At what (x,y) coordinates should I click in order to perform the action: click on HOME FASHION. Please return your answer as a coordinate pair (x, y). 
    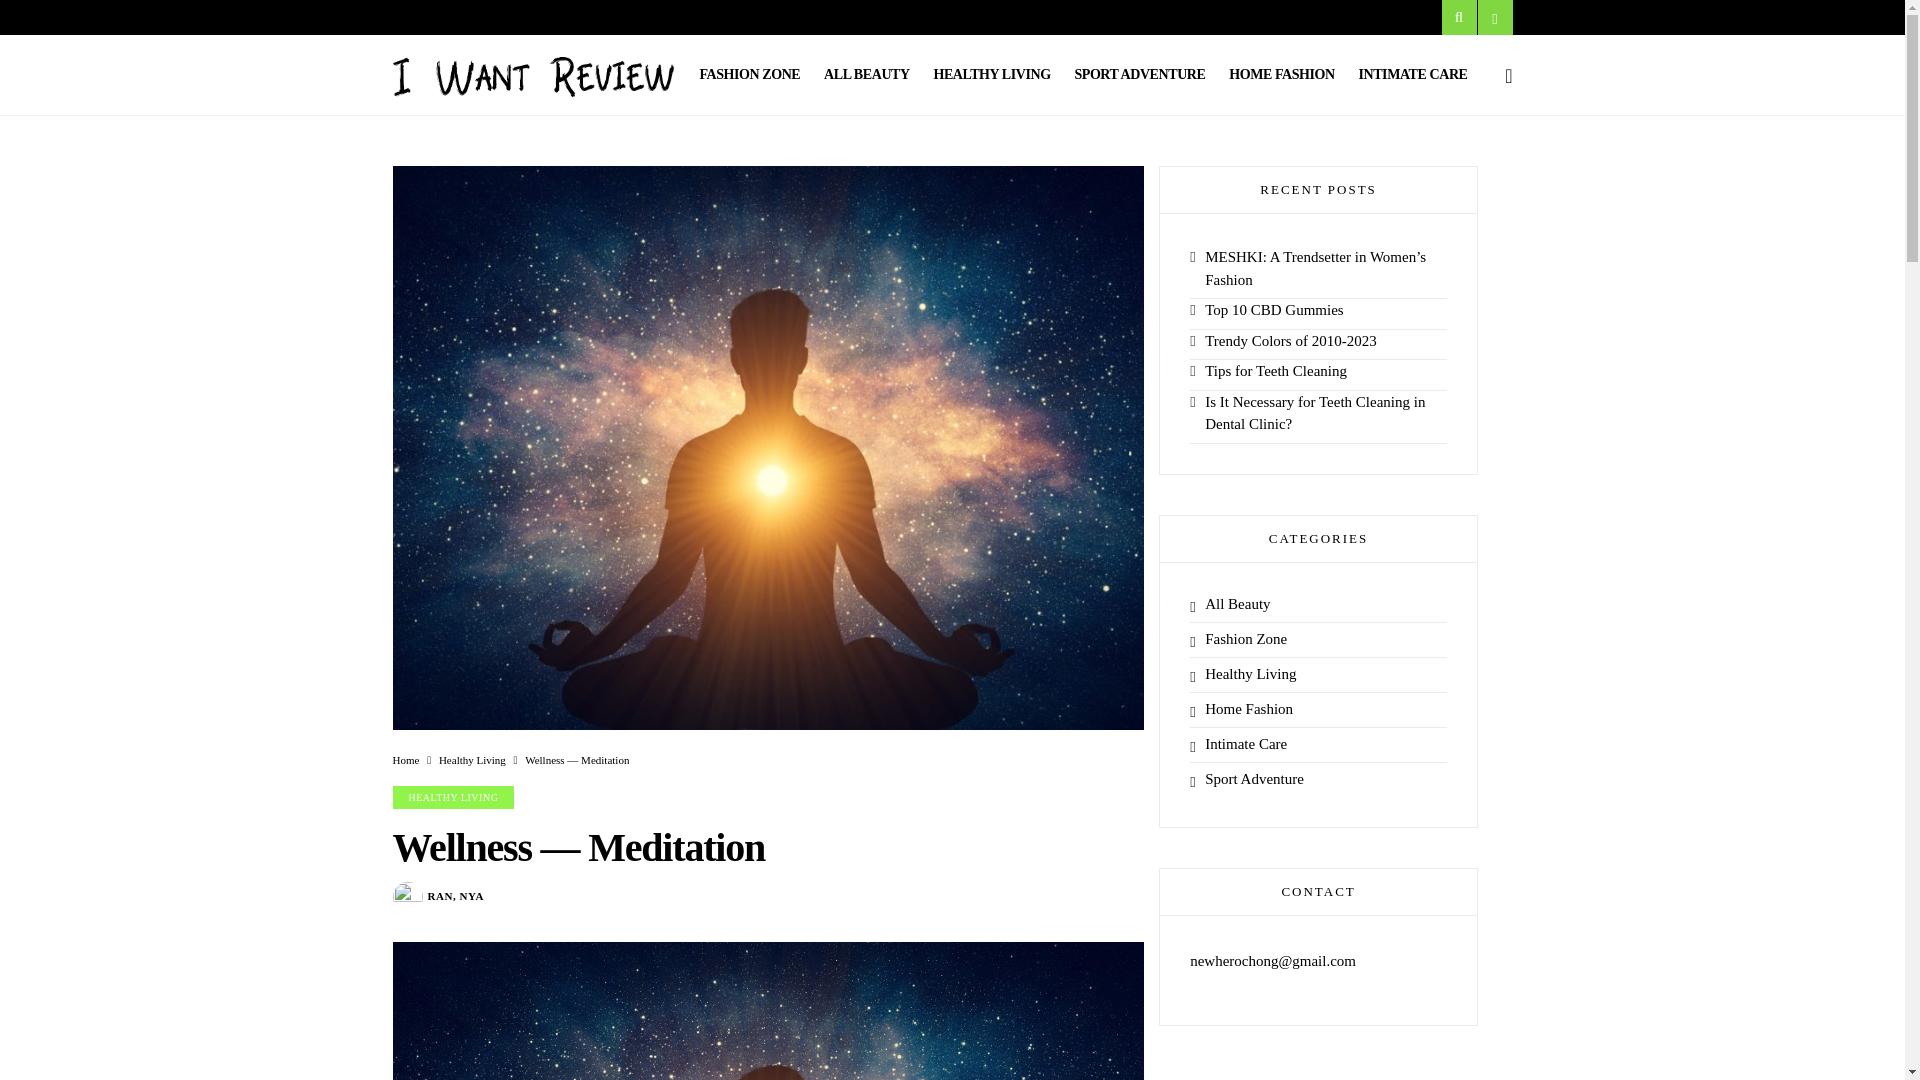
    Looking at the image, I should click on (1281, 74).